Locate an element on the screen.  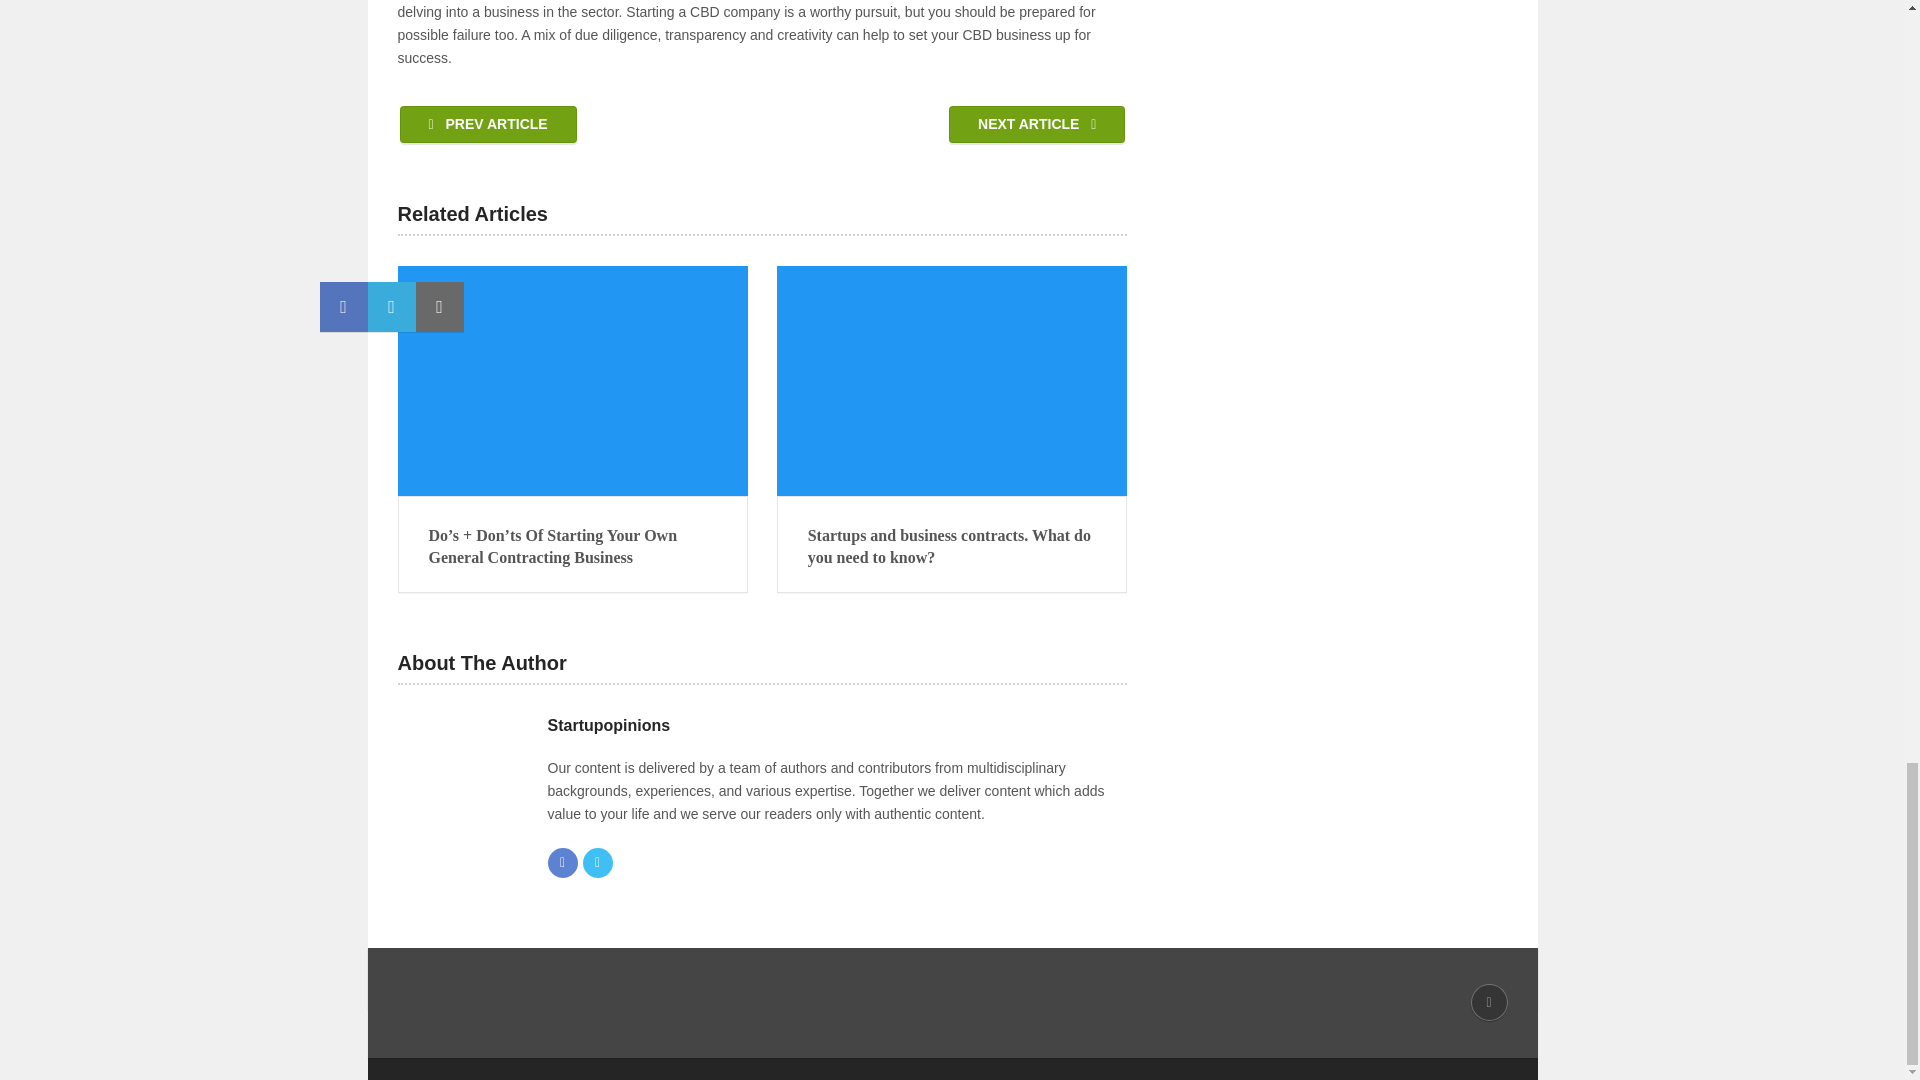
Startupopinions is located at coordinates (608, 725).